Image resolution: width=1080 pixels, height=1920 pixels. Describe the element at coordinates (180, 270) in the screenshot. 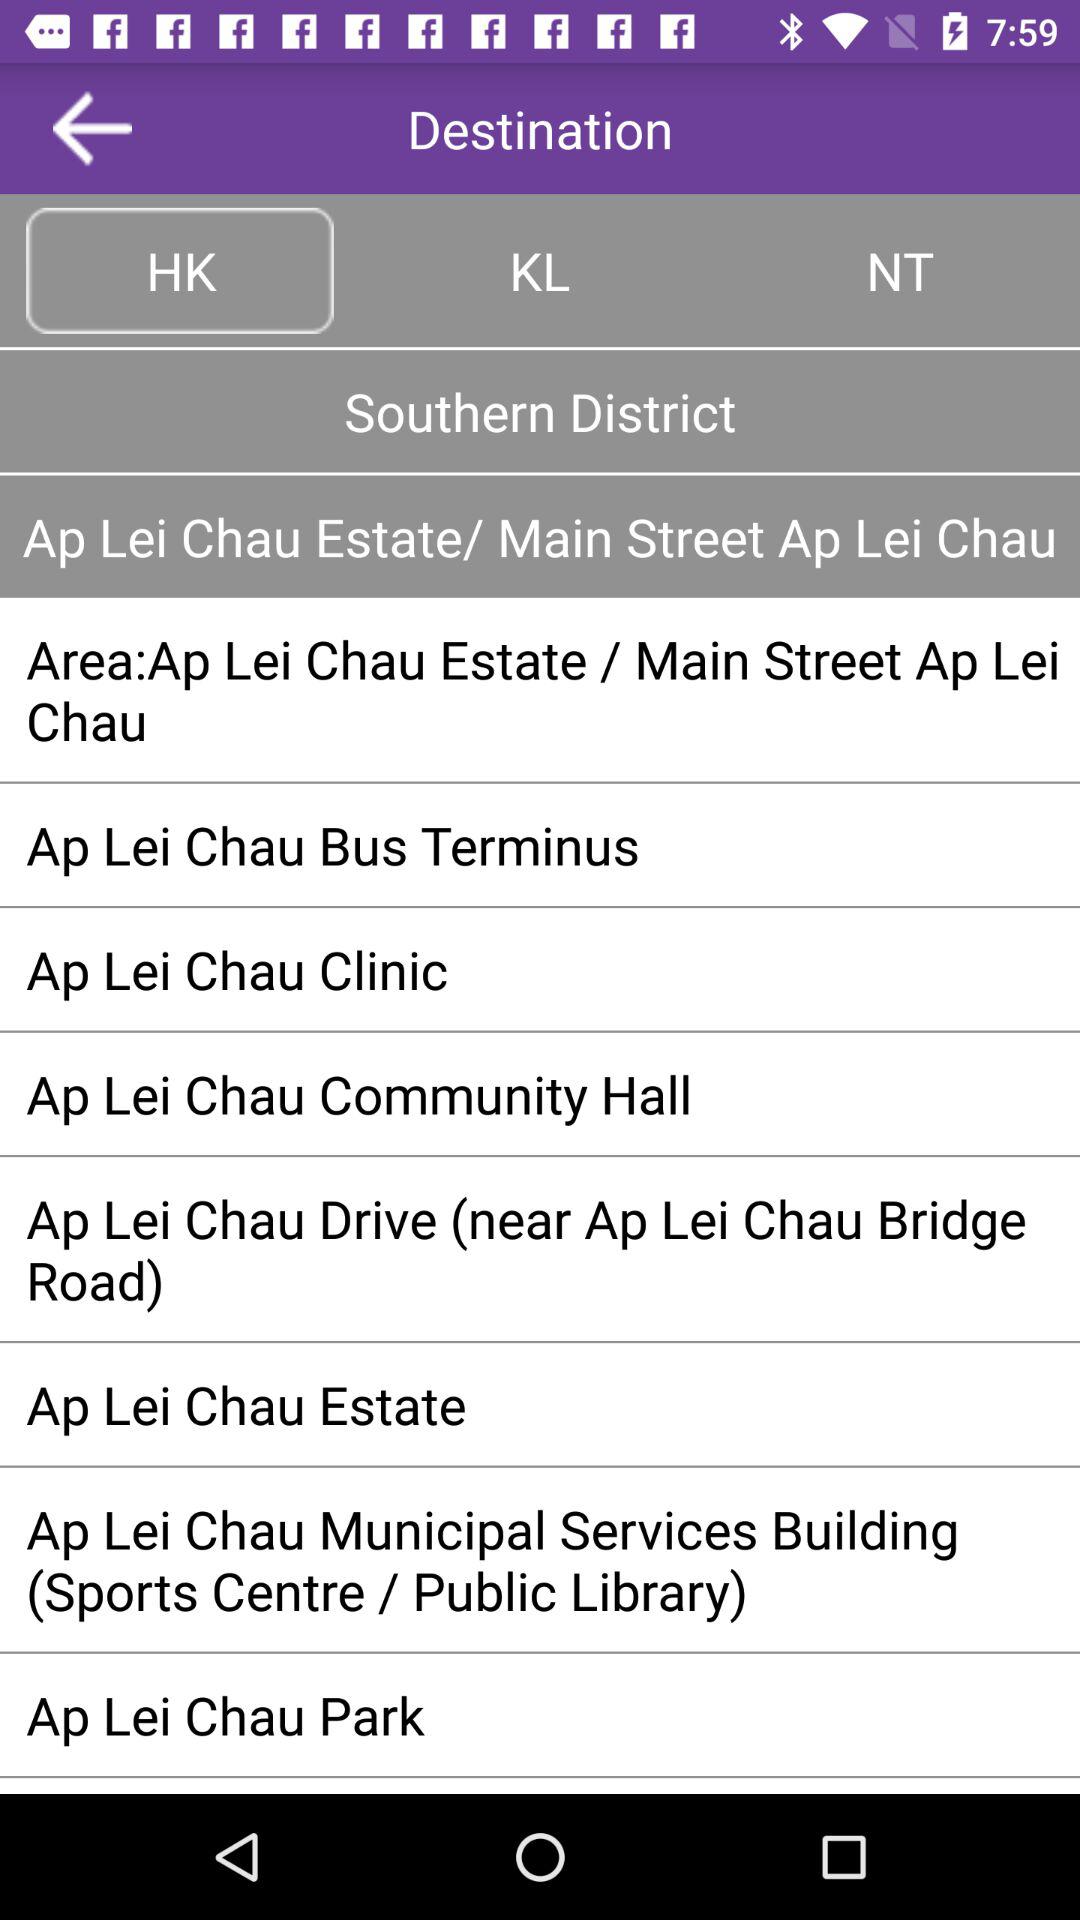

I see `launch hk button` at that location.